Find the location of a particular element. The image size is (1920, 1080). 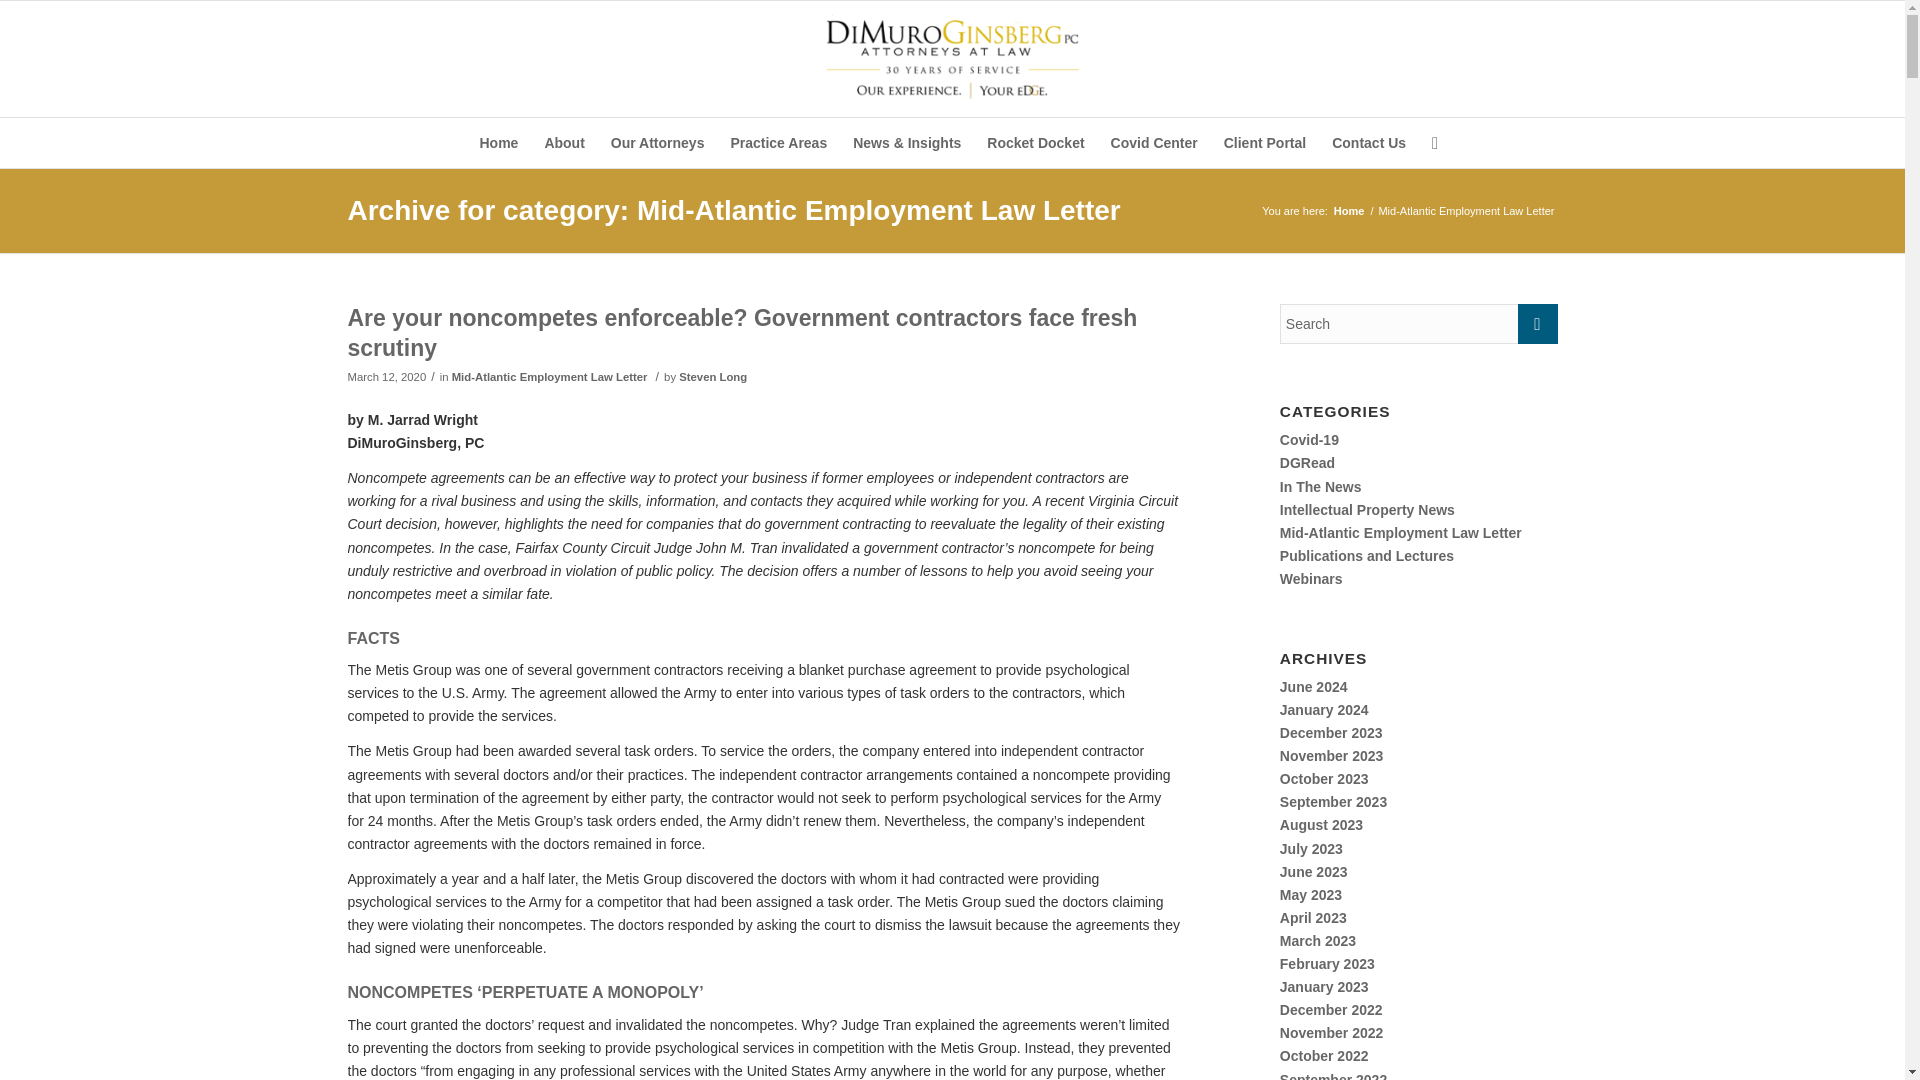

Our Attorneys is located at coordinates (658, 142).